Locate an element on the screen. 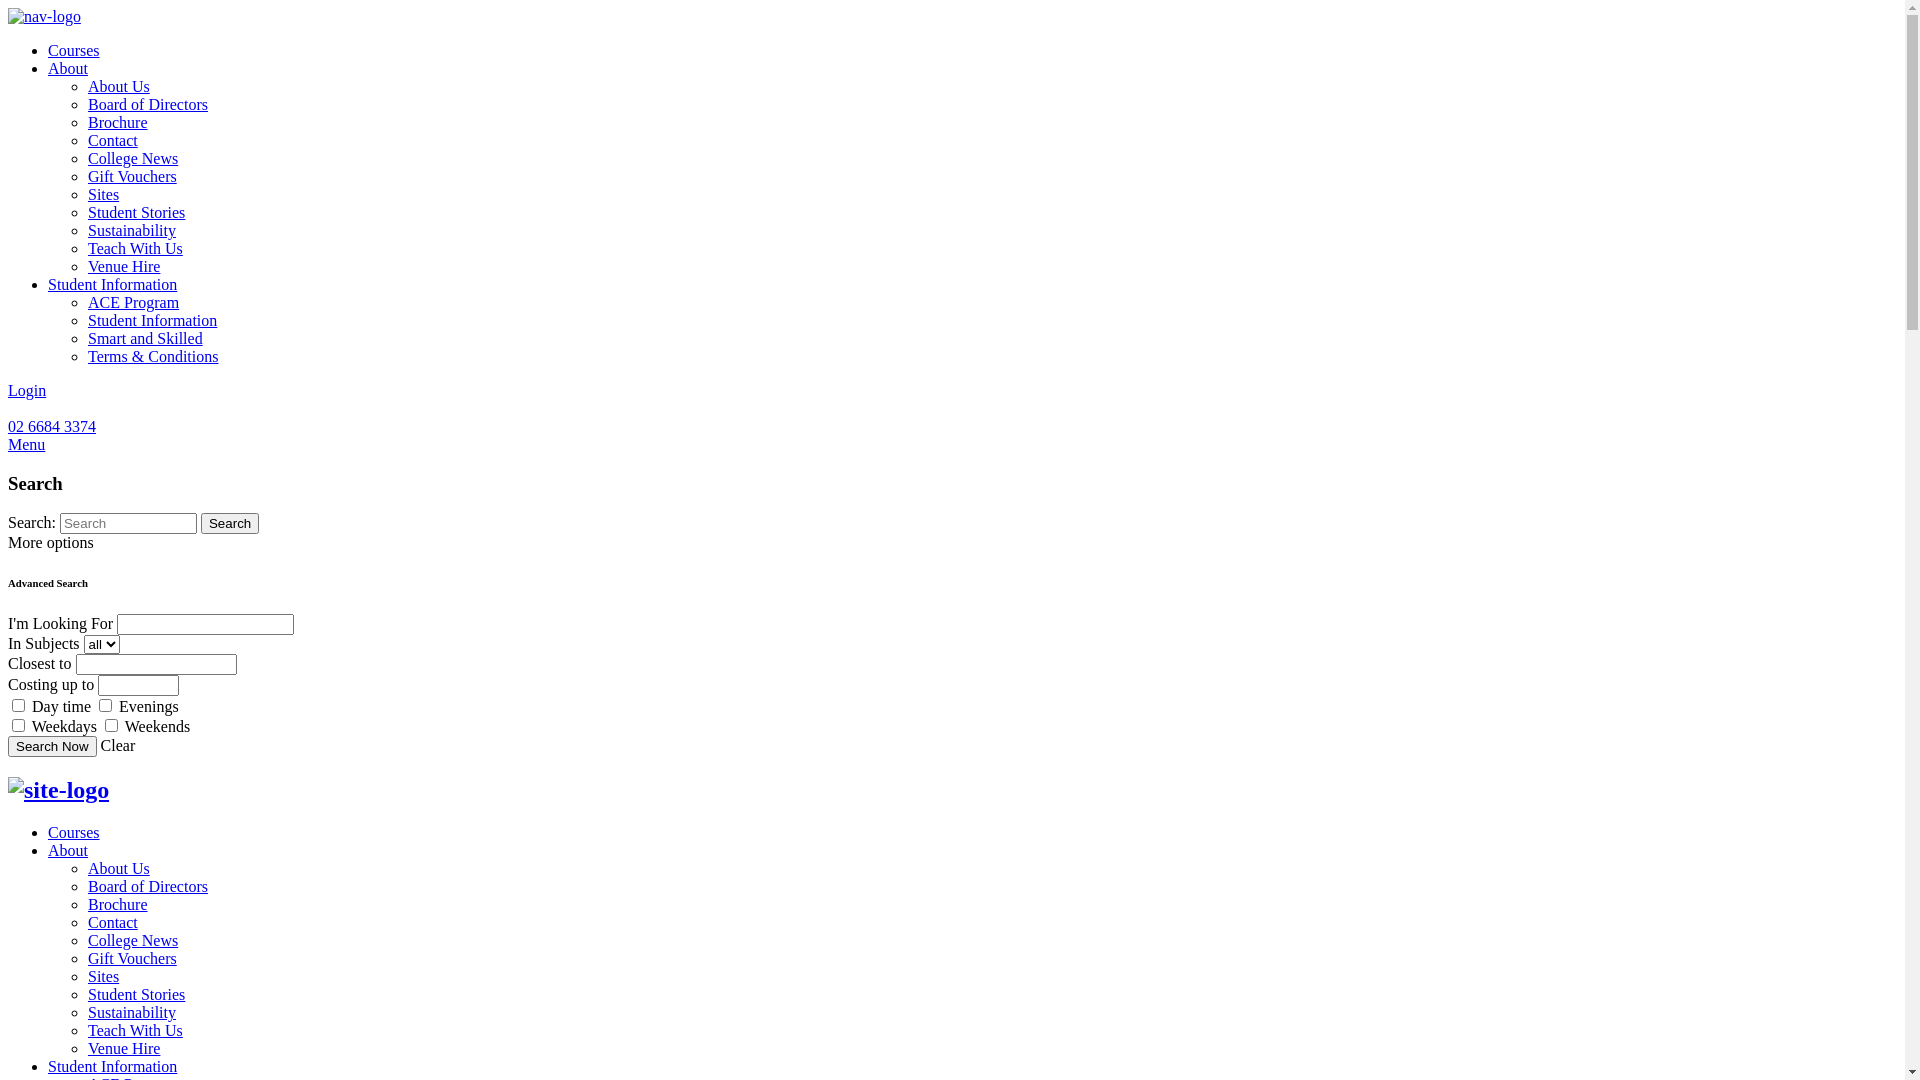 The height and width of the screenshot is (1080, 1920). Sustainability is located at coordinates (132, 1012).